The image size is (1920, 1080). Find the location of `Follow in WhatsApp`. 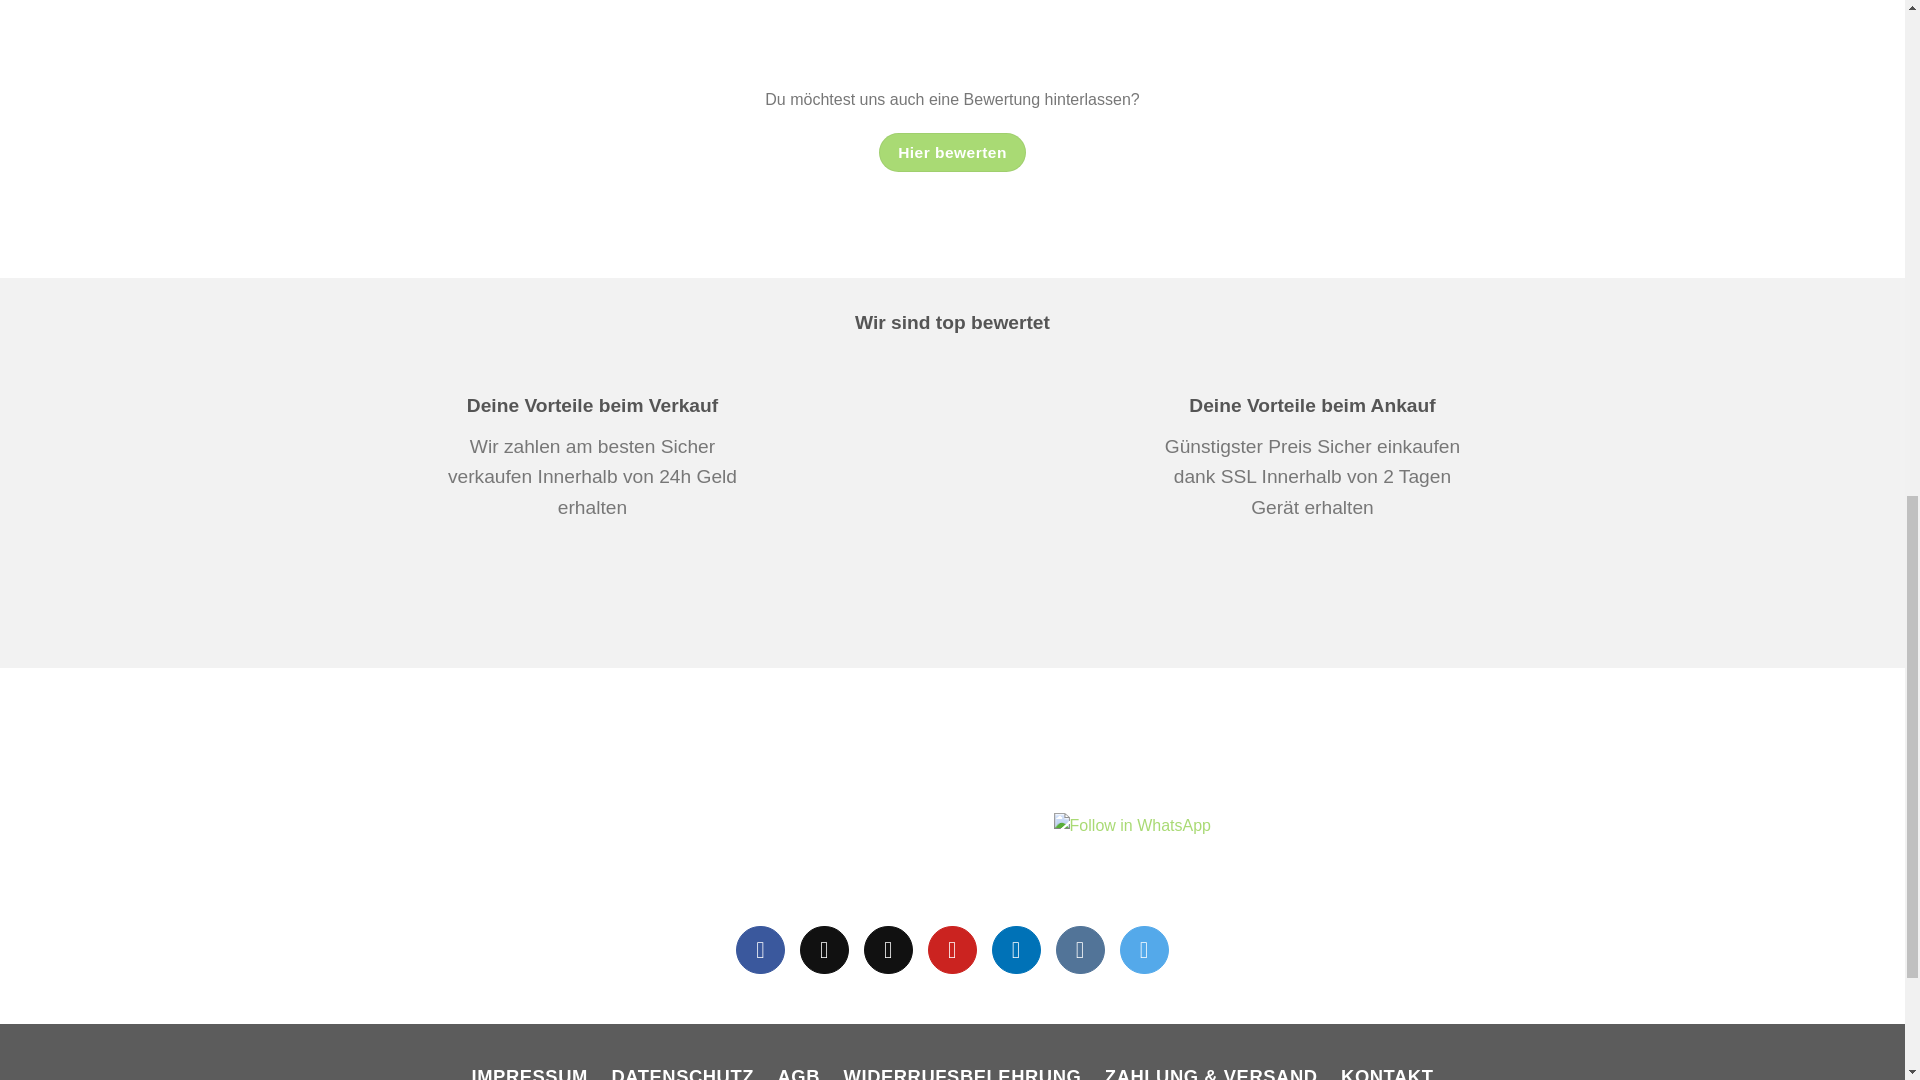

Follow in WhatsApp is located at coordinates (1132, 836).